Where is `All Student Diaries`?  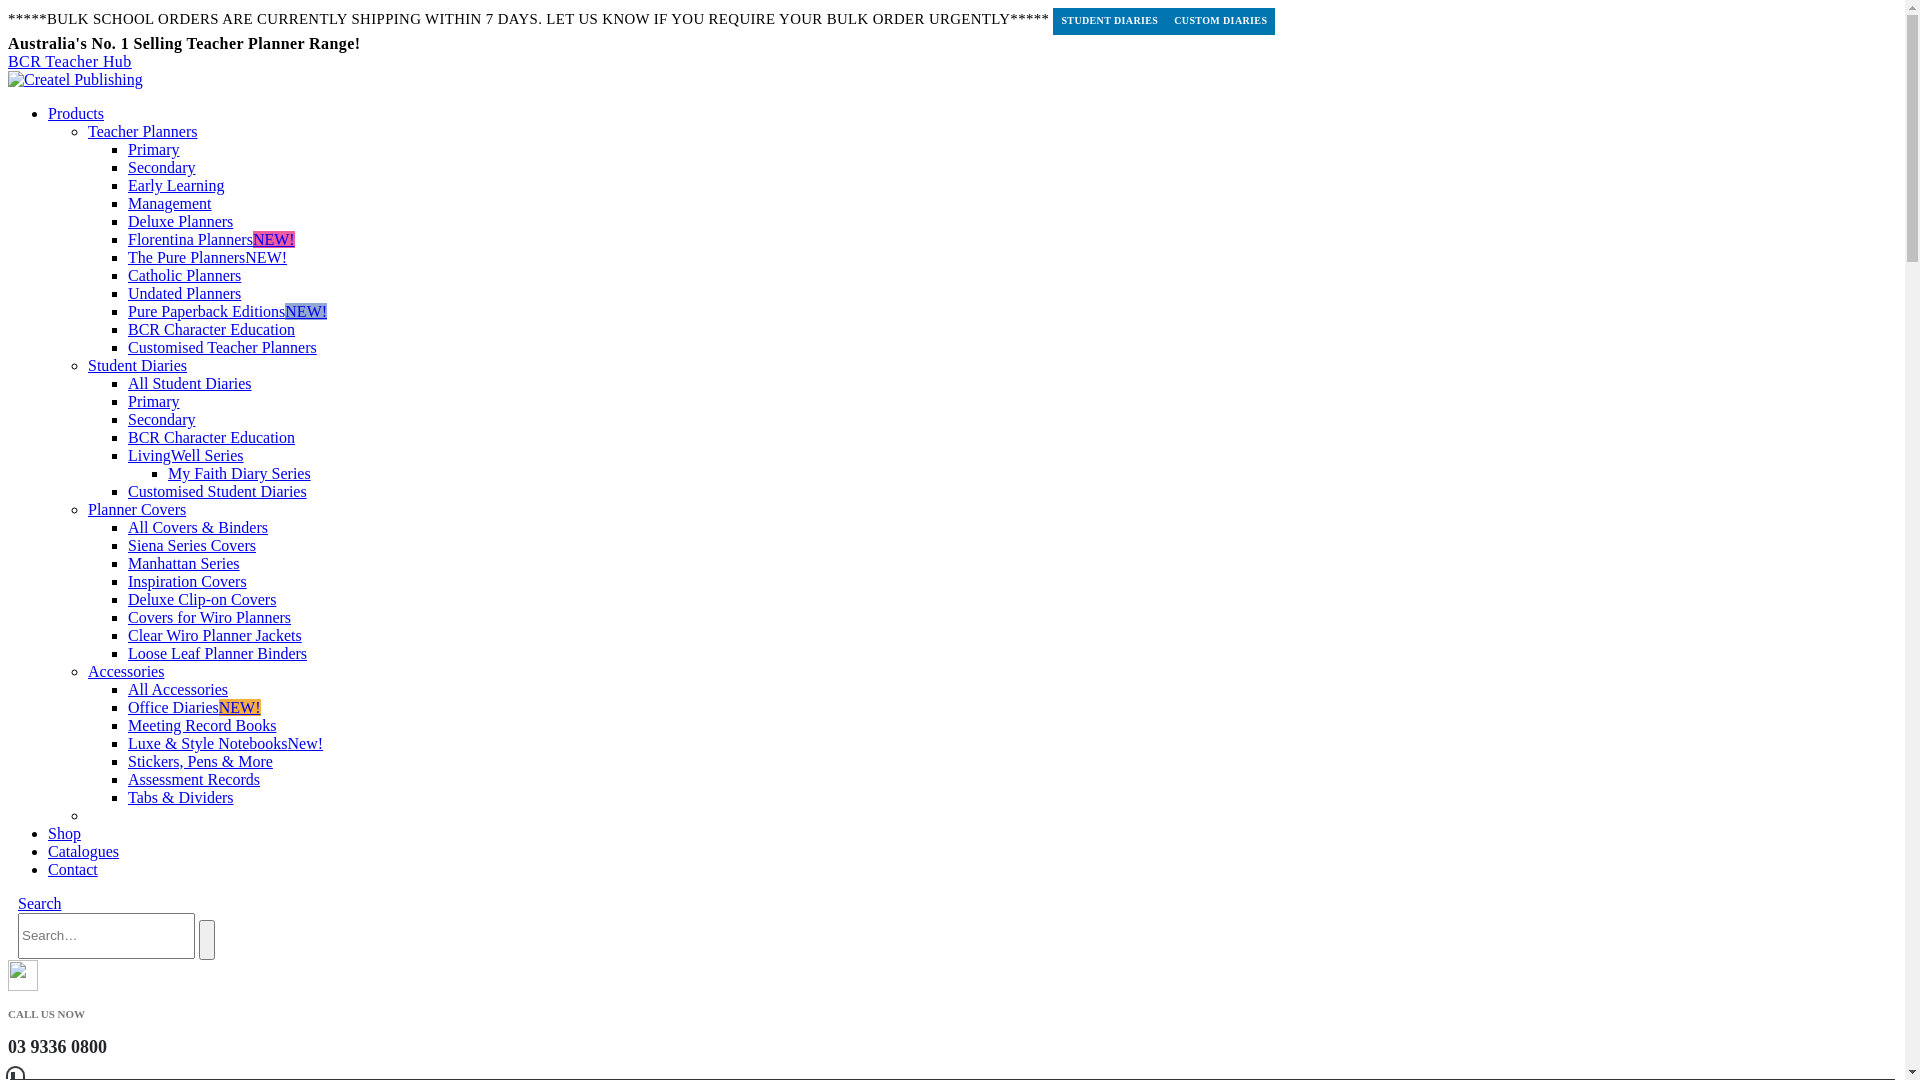 All Student Diaries is located at coordinates (190, 384).